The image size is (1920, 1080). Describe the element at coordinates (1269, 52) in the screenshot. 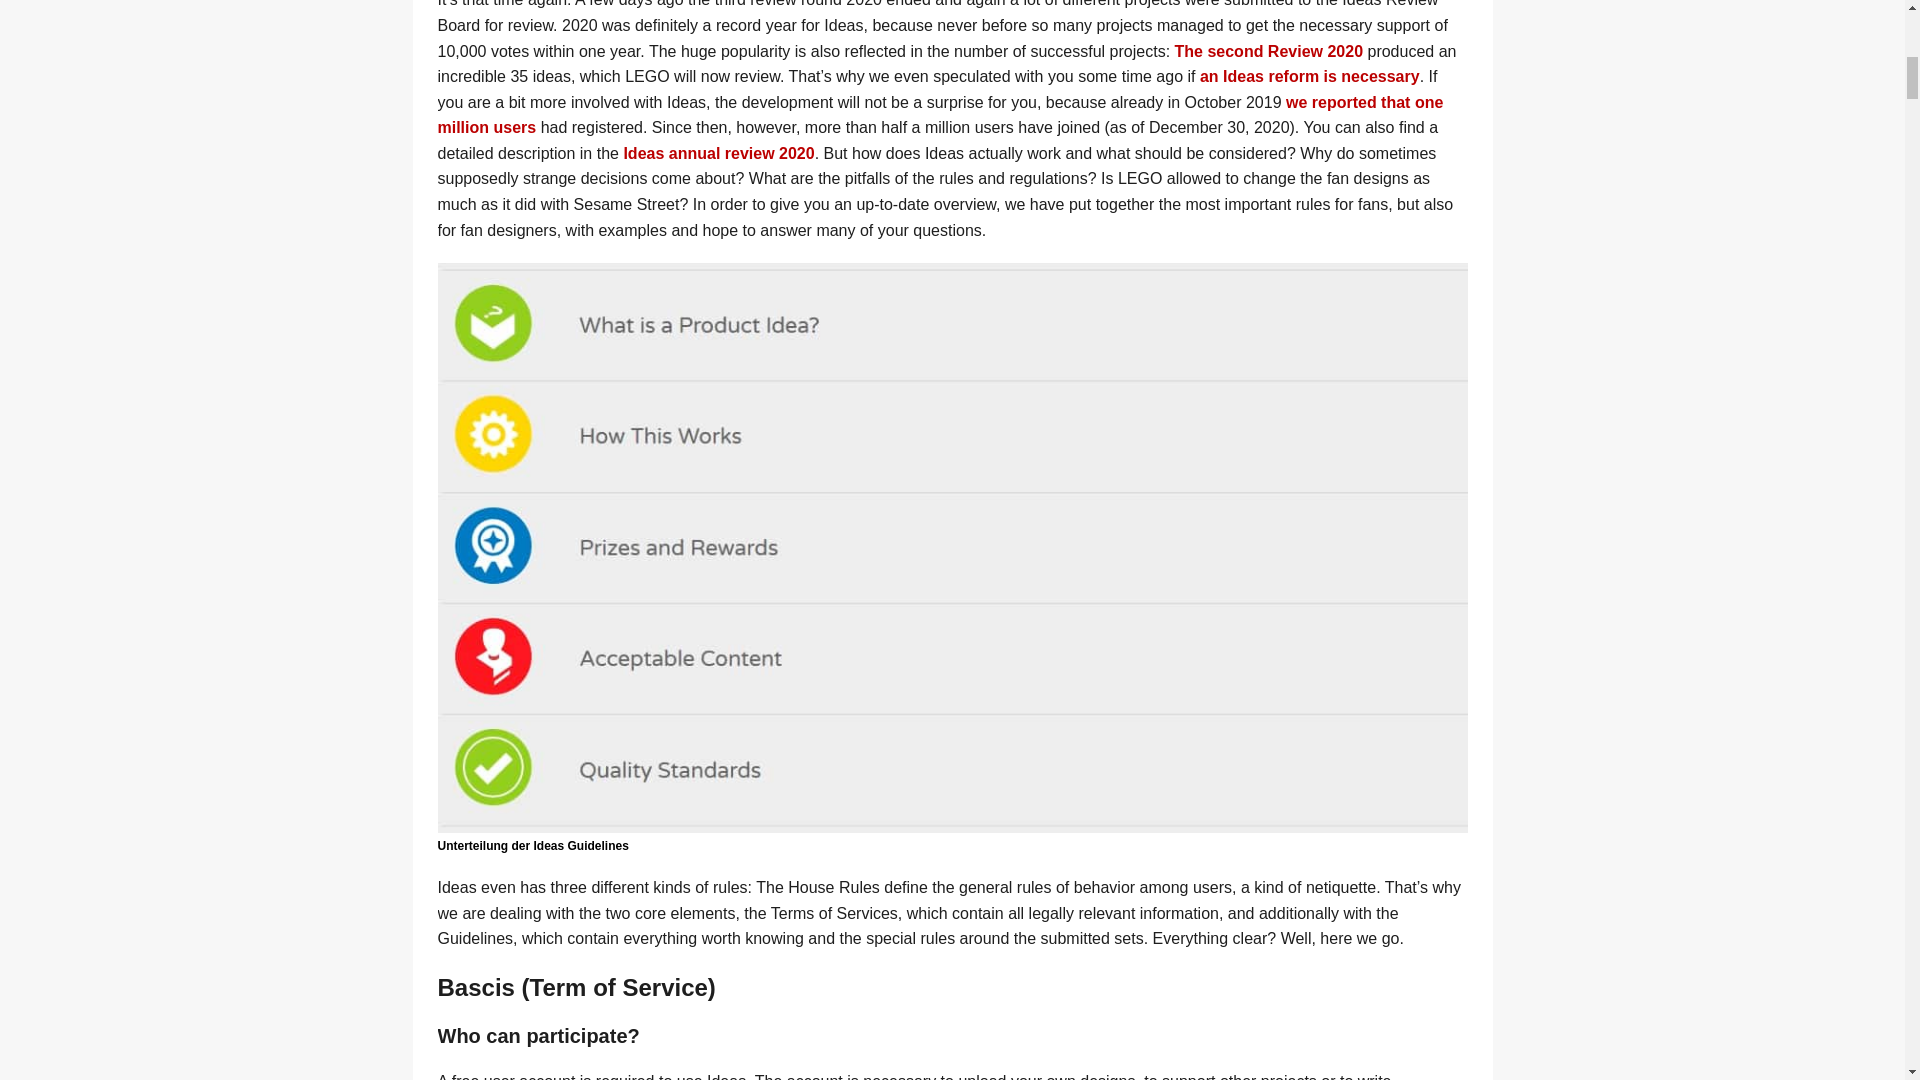

I see `The second Review 2020` at that location.